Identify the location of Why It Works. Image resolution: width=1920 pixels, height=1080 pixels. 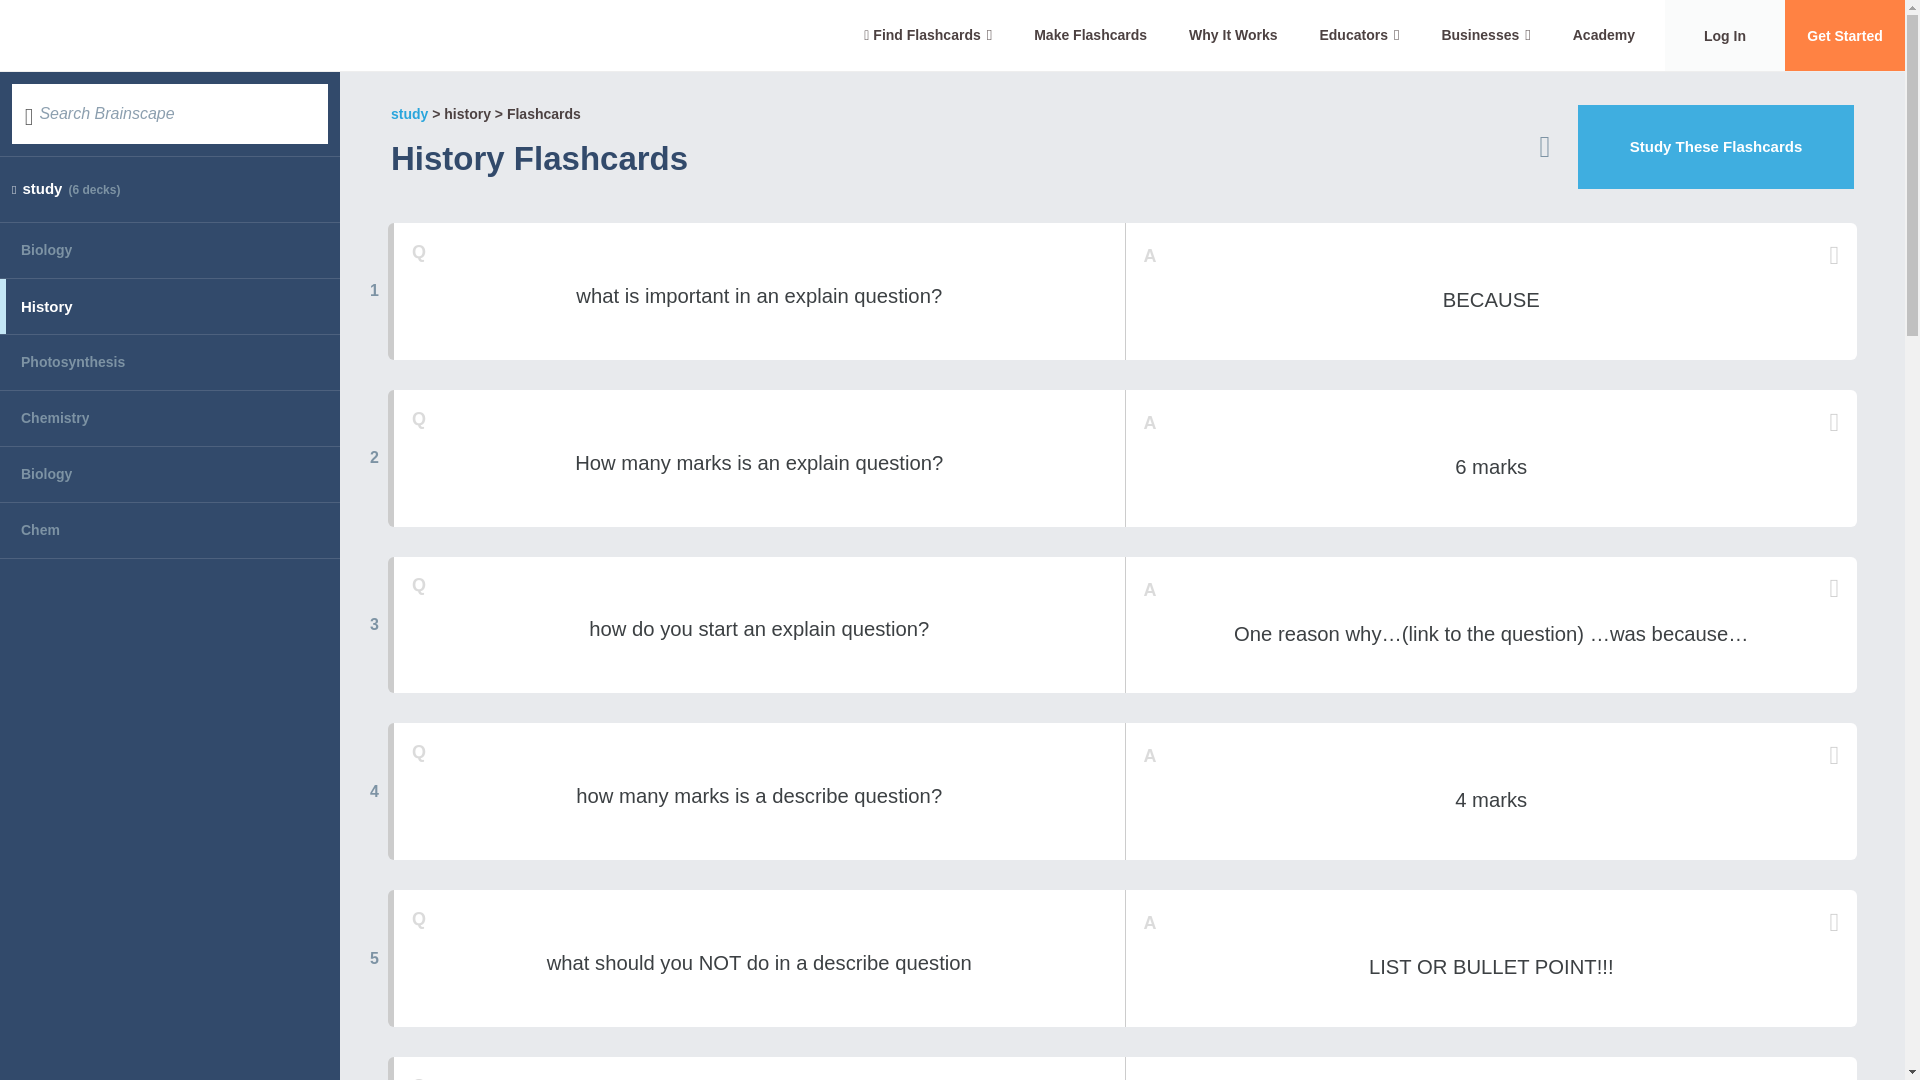
(1232, 36).